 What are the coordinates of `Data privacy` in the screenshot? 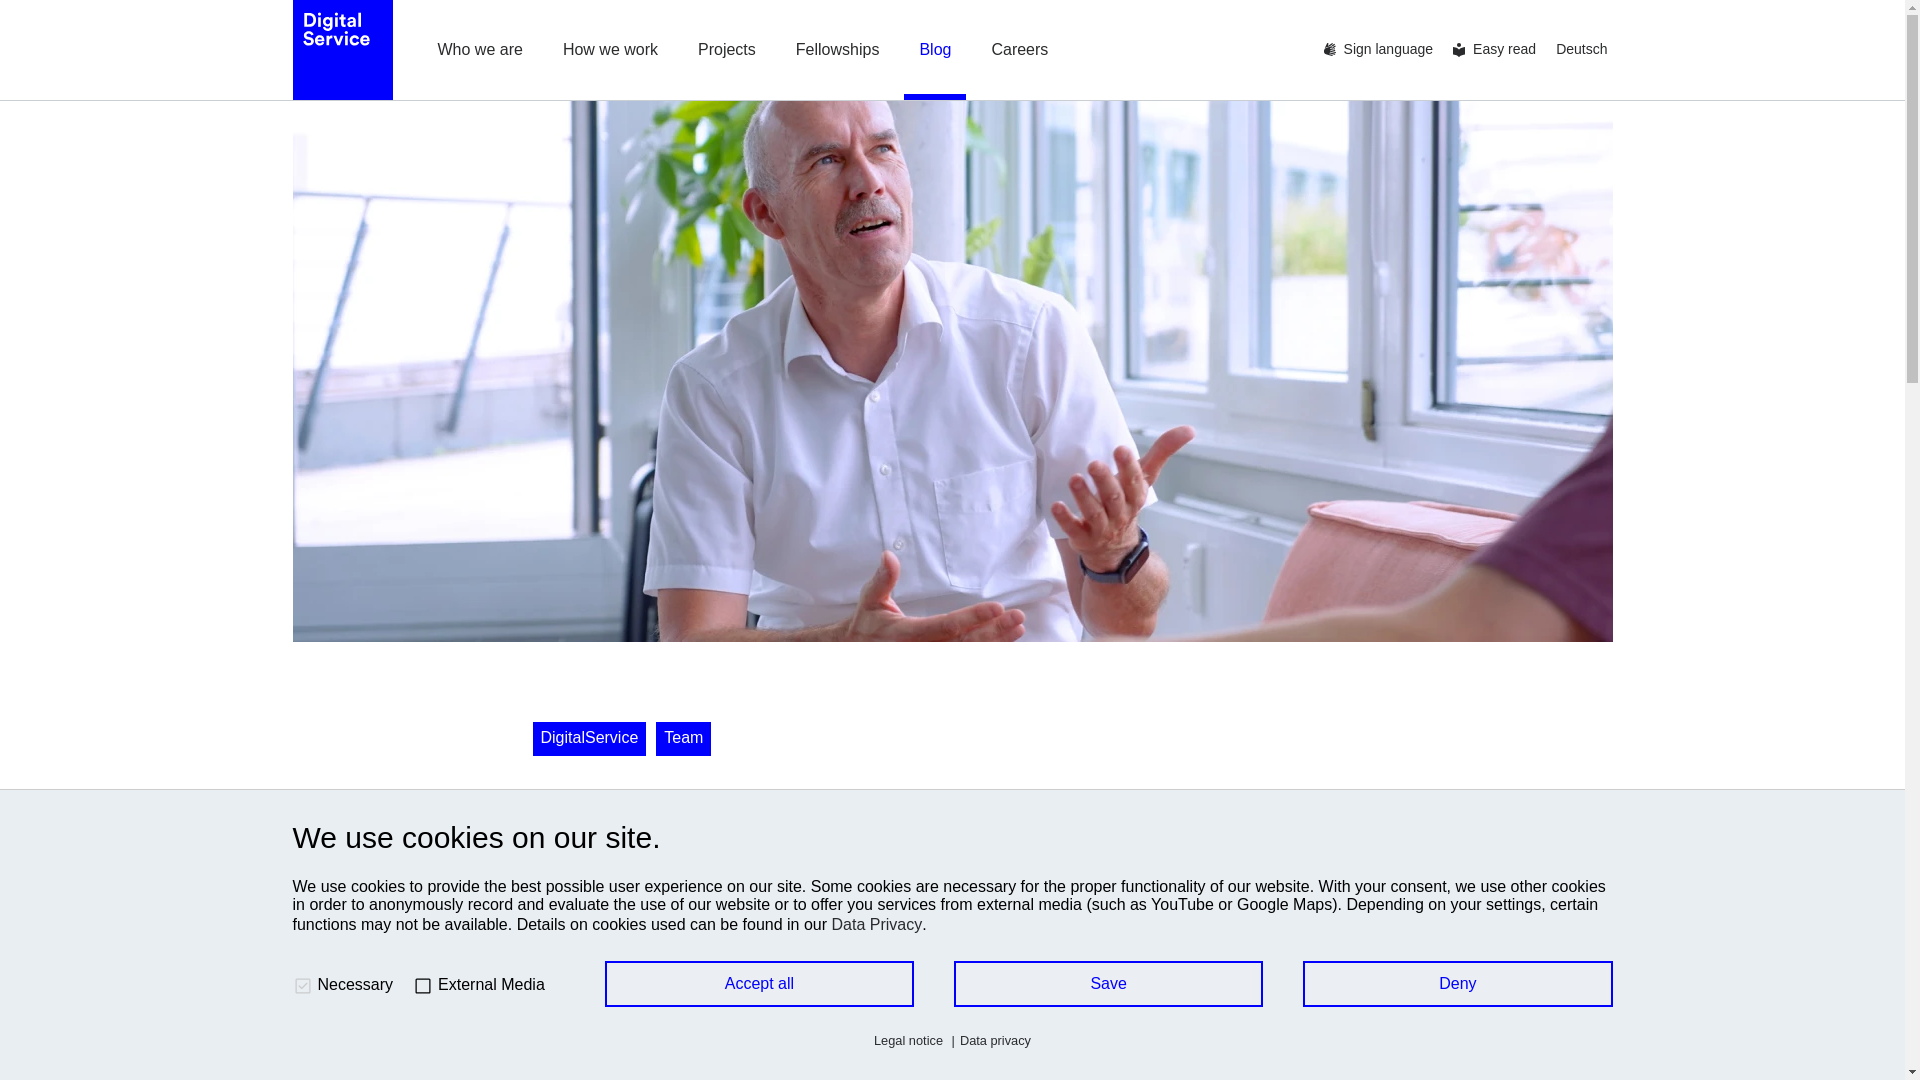 It's located at (988, 1040).